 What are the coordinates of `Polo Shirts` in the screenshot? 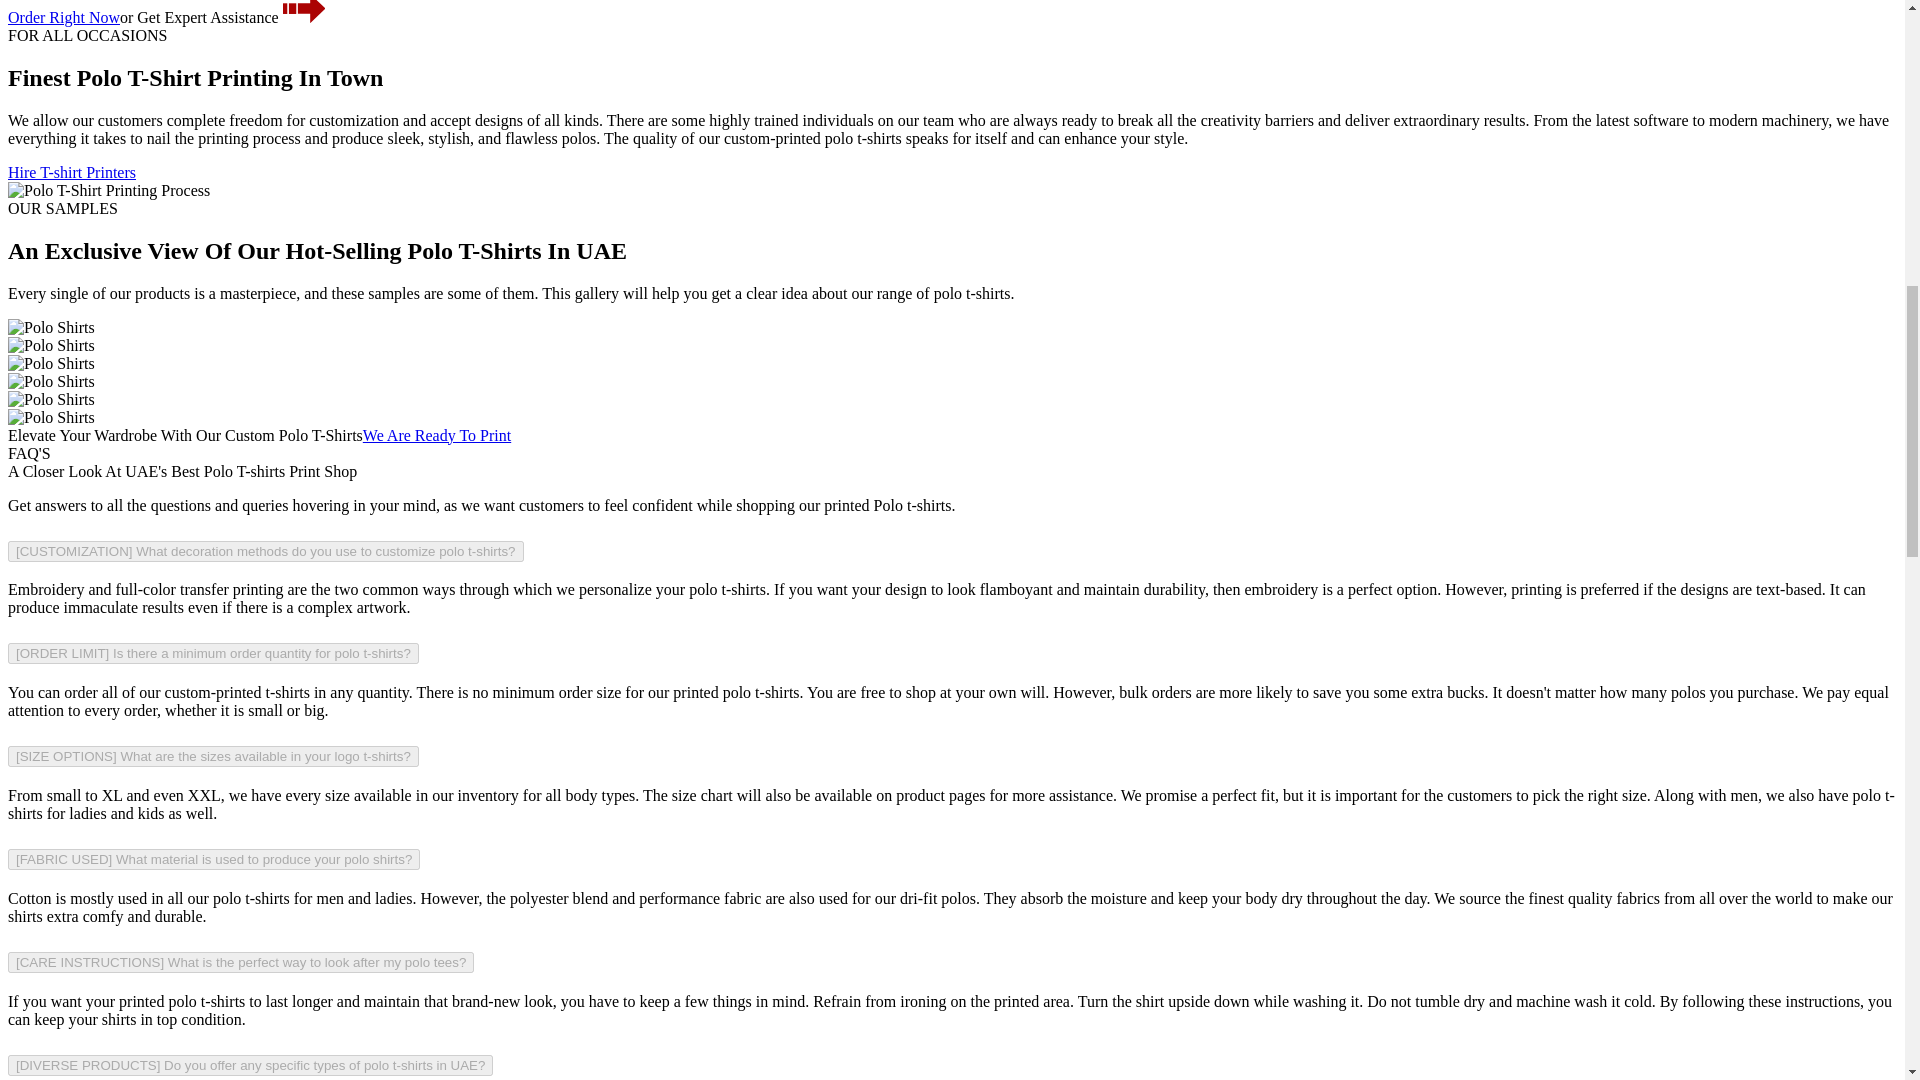 It's located at (50, 400).